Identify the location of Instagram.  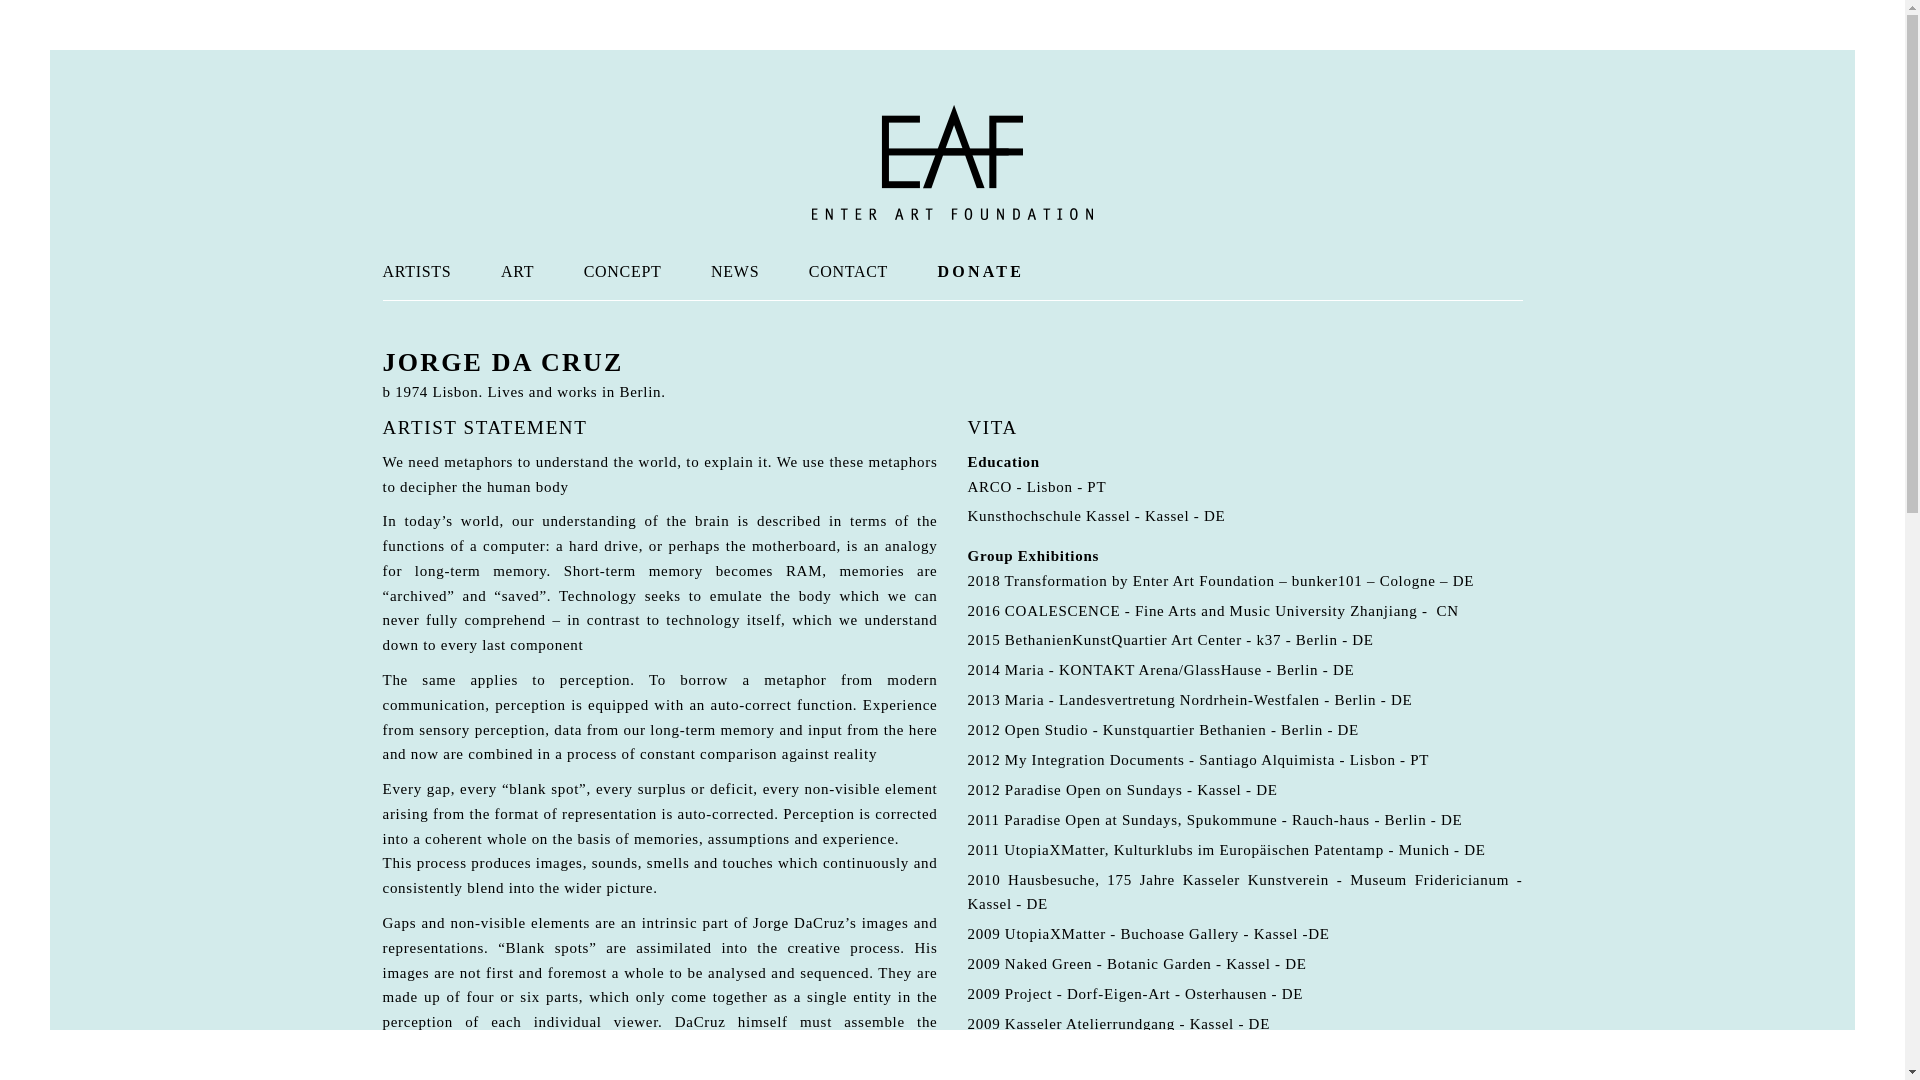
(436, 995).